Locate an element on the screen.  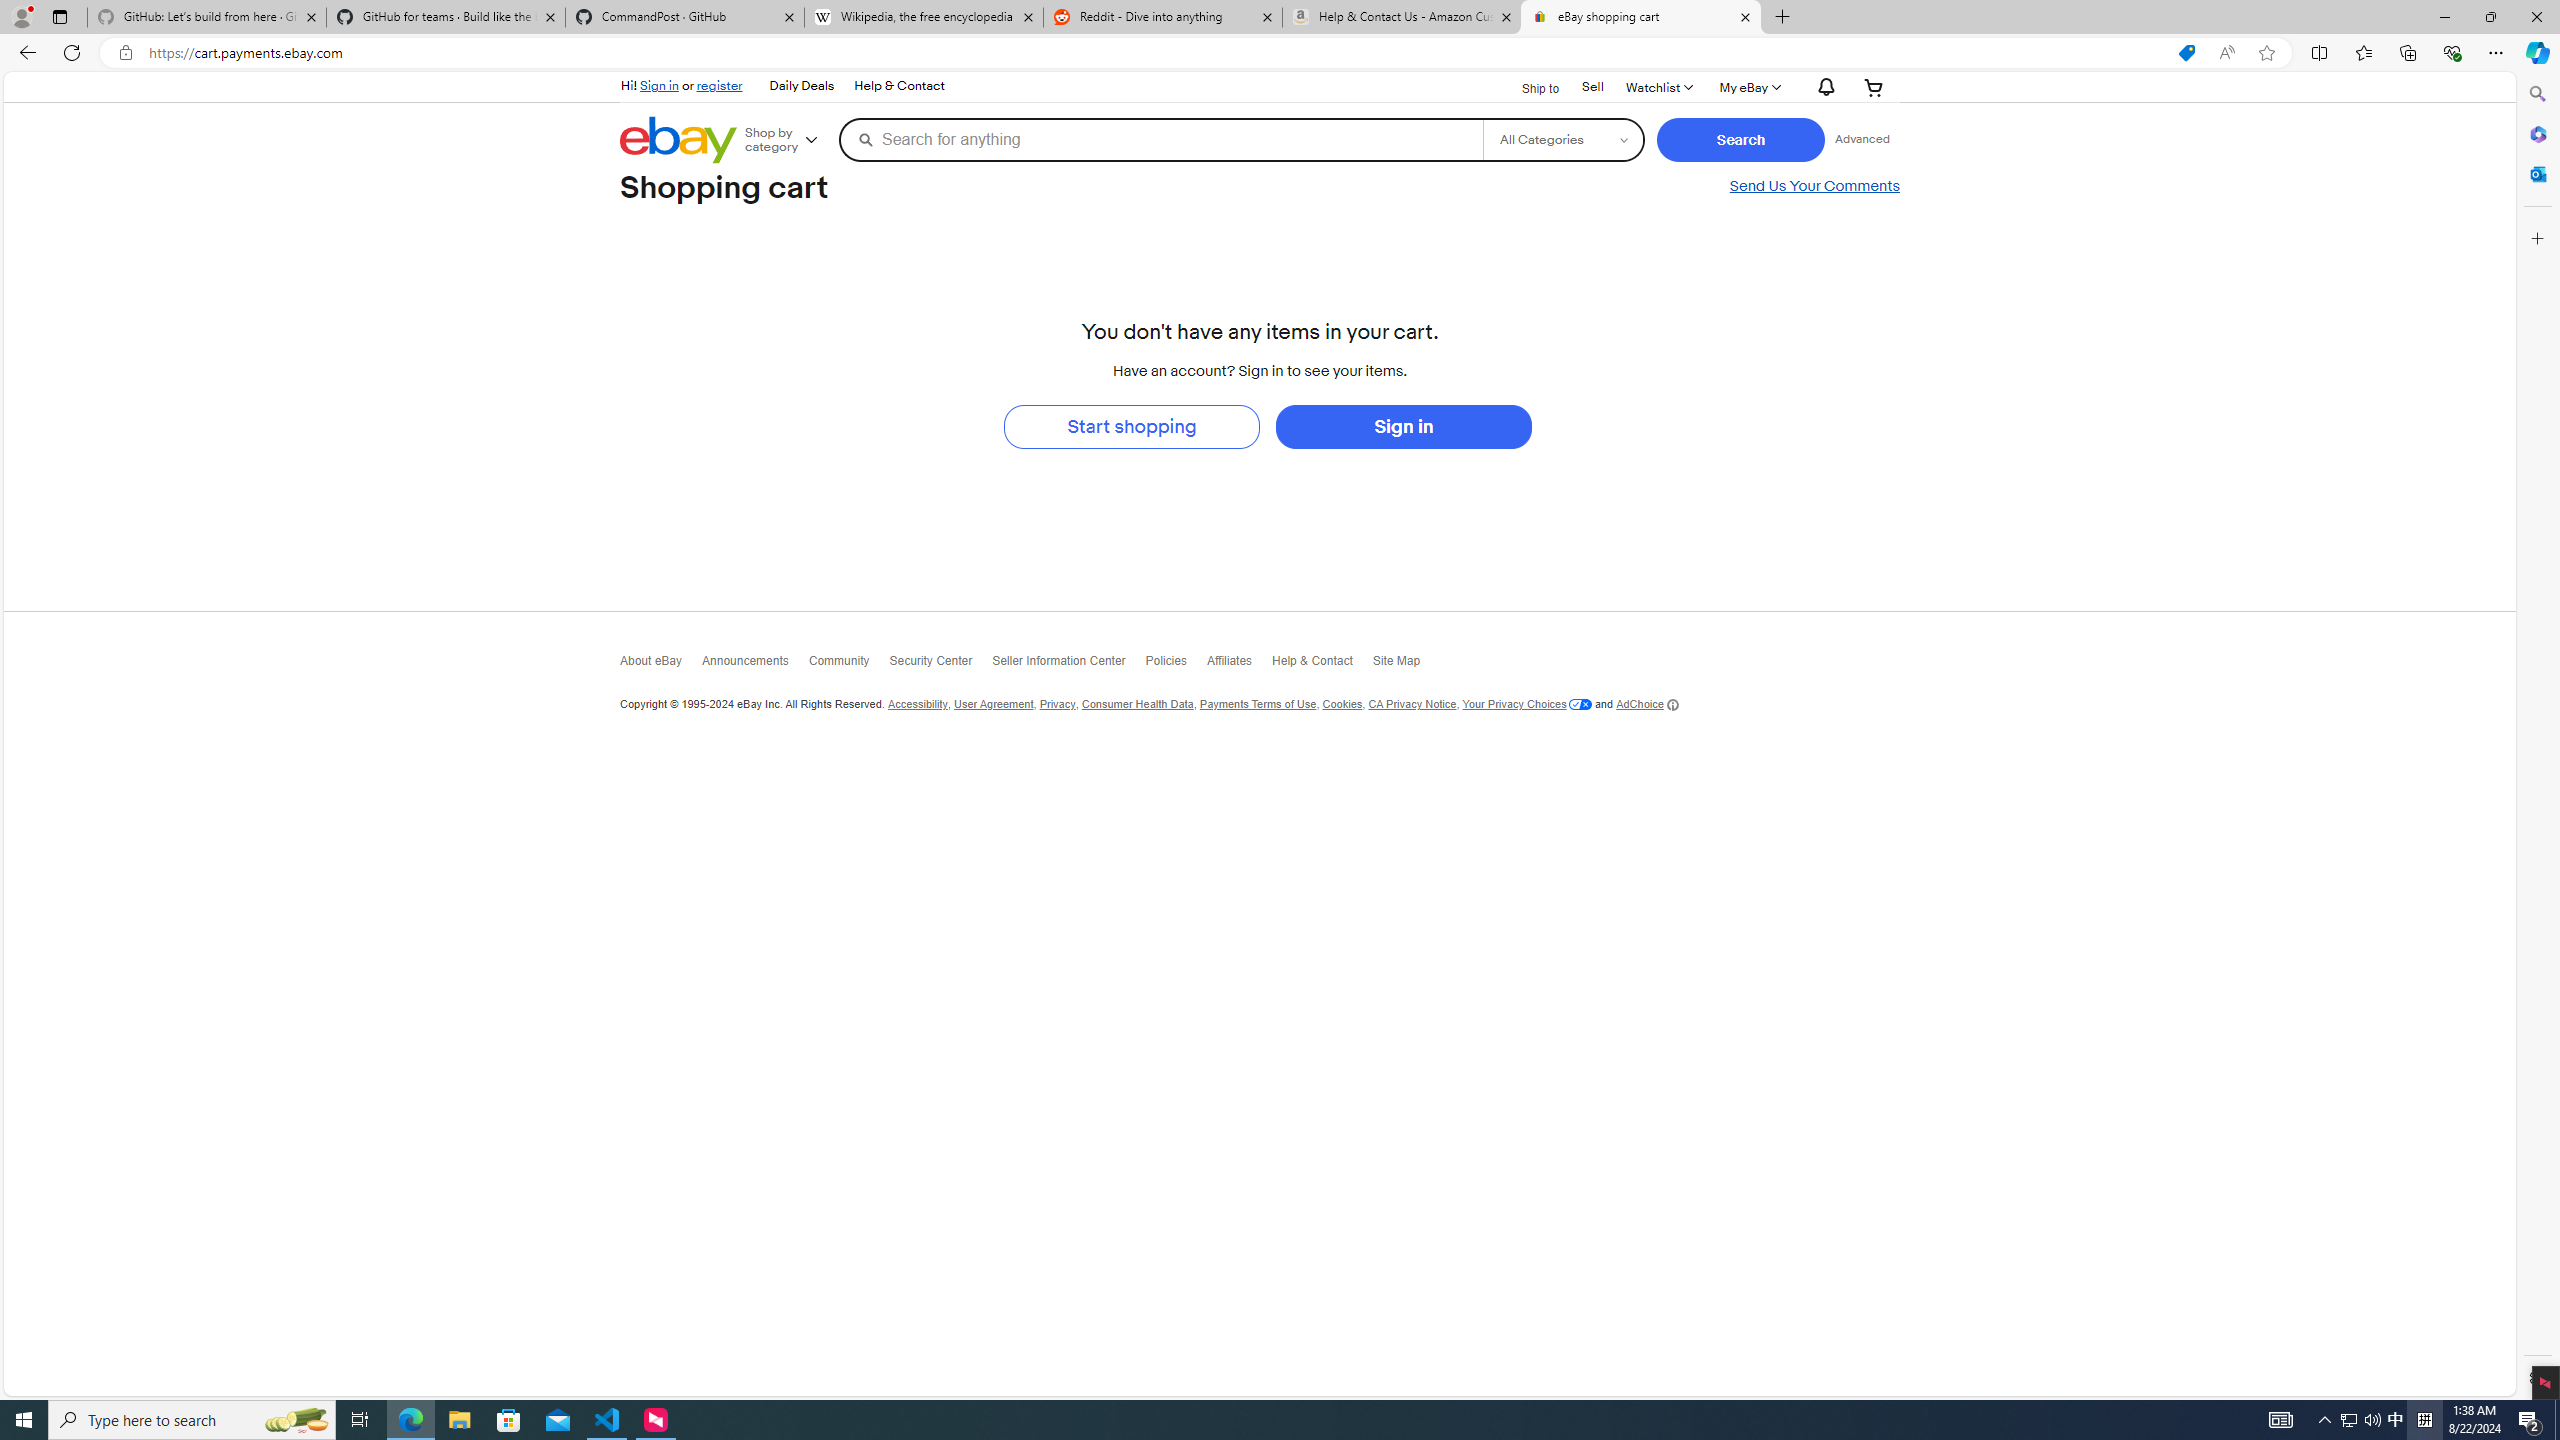
Watchlist is located at coordinates (1657, 86).